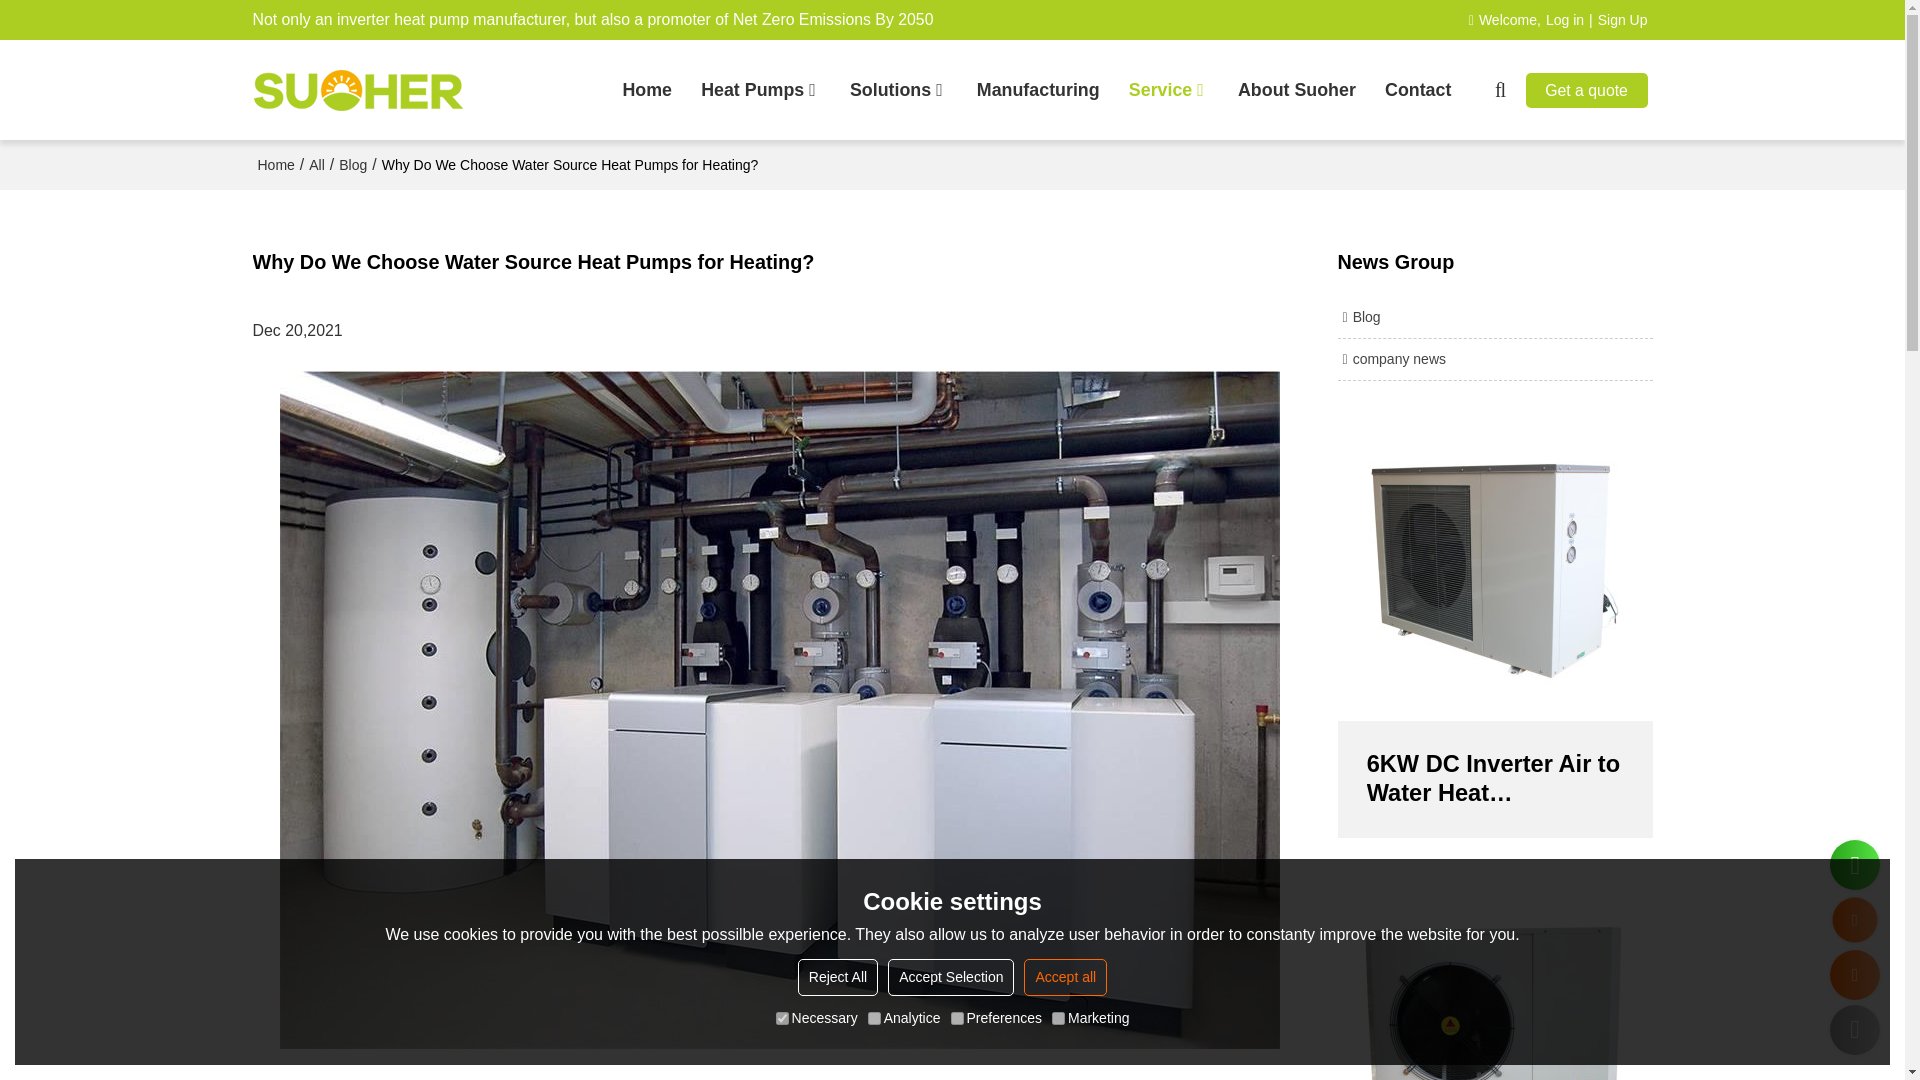 The image size is (1920, 1080). I want to click on All, so click(316, 164).